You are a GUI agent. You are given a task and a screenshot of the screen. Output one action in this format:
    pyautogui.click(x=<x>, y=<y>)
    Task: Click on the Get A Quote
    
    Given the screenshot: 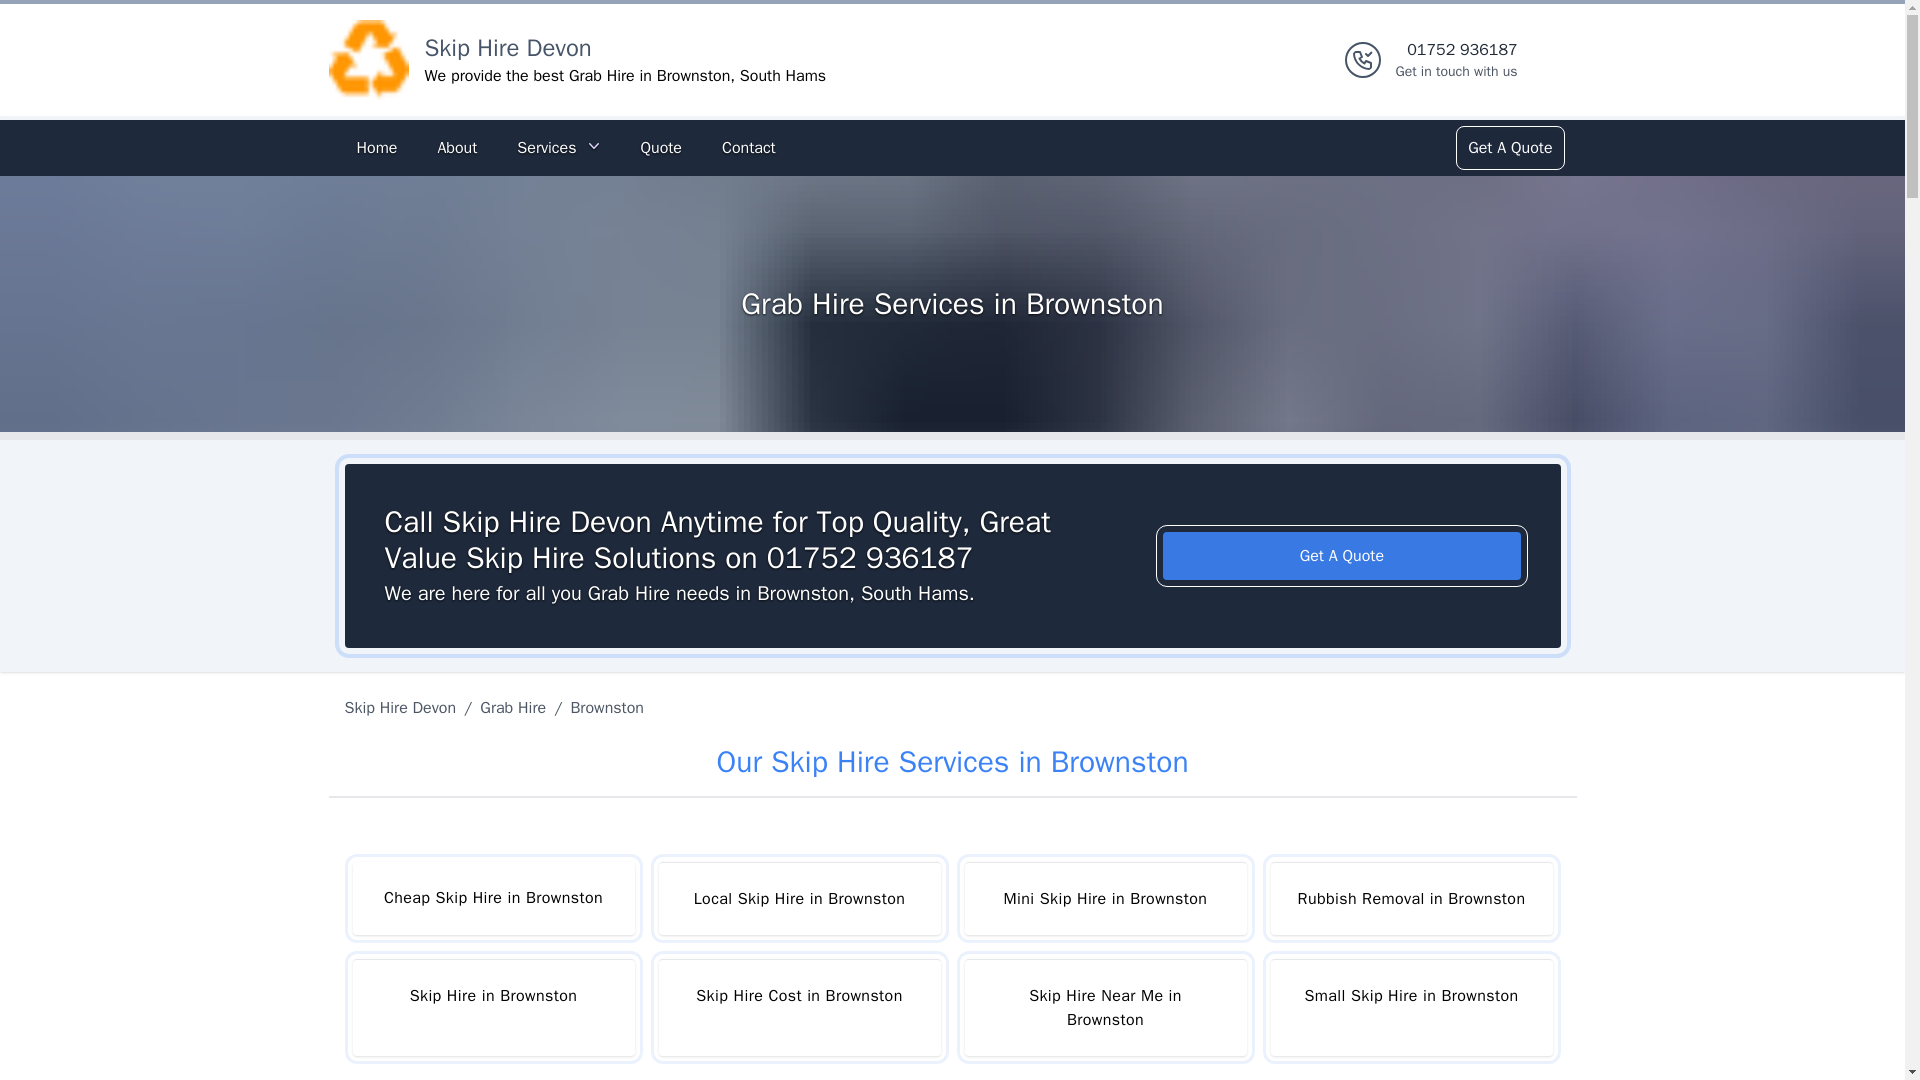 What is the action you would take?
    pyautogui.click(x=1342, y=556)
    